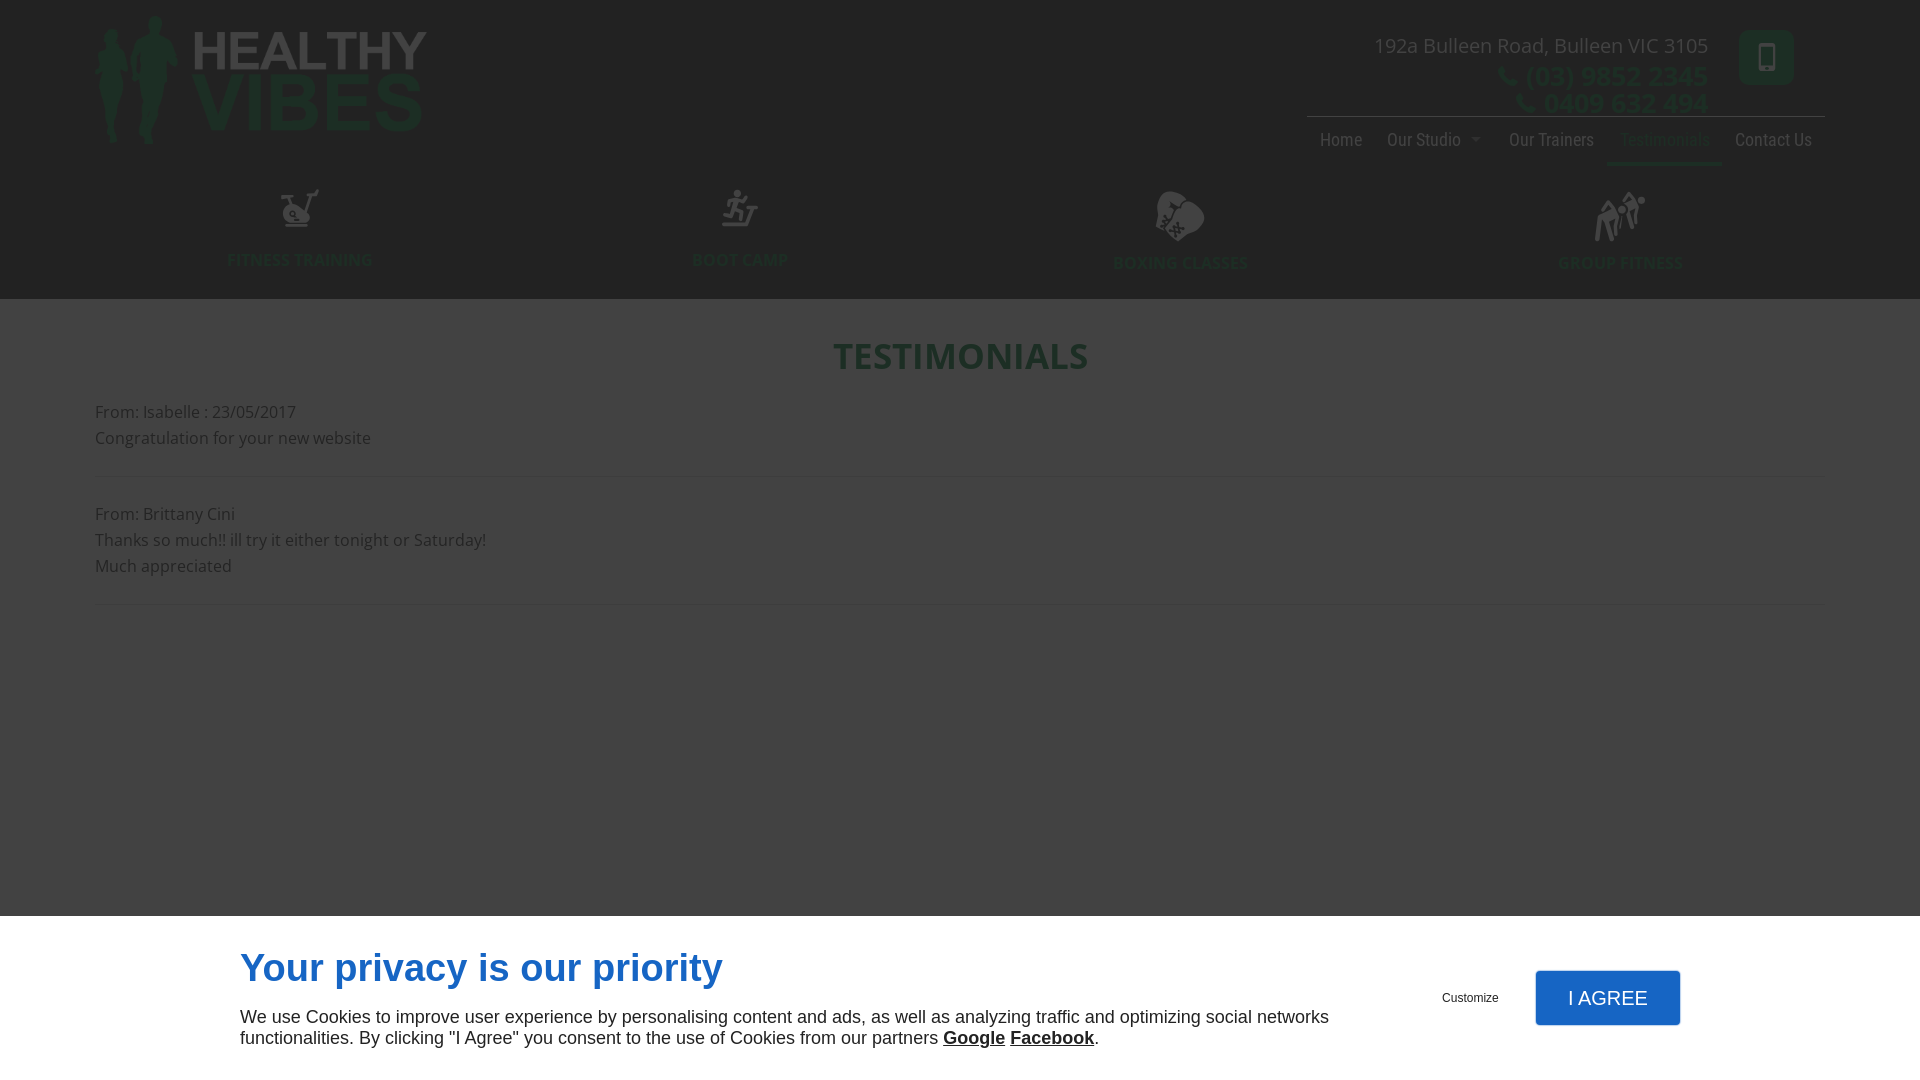 The width and height of the screenshot is (1920, 1080). Describe the element at coordinates (1052, 1038) in the screenshot. I see `Facebook` at that location.